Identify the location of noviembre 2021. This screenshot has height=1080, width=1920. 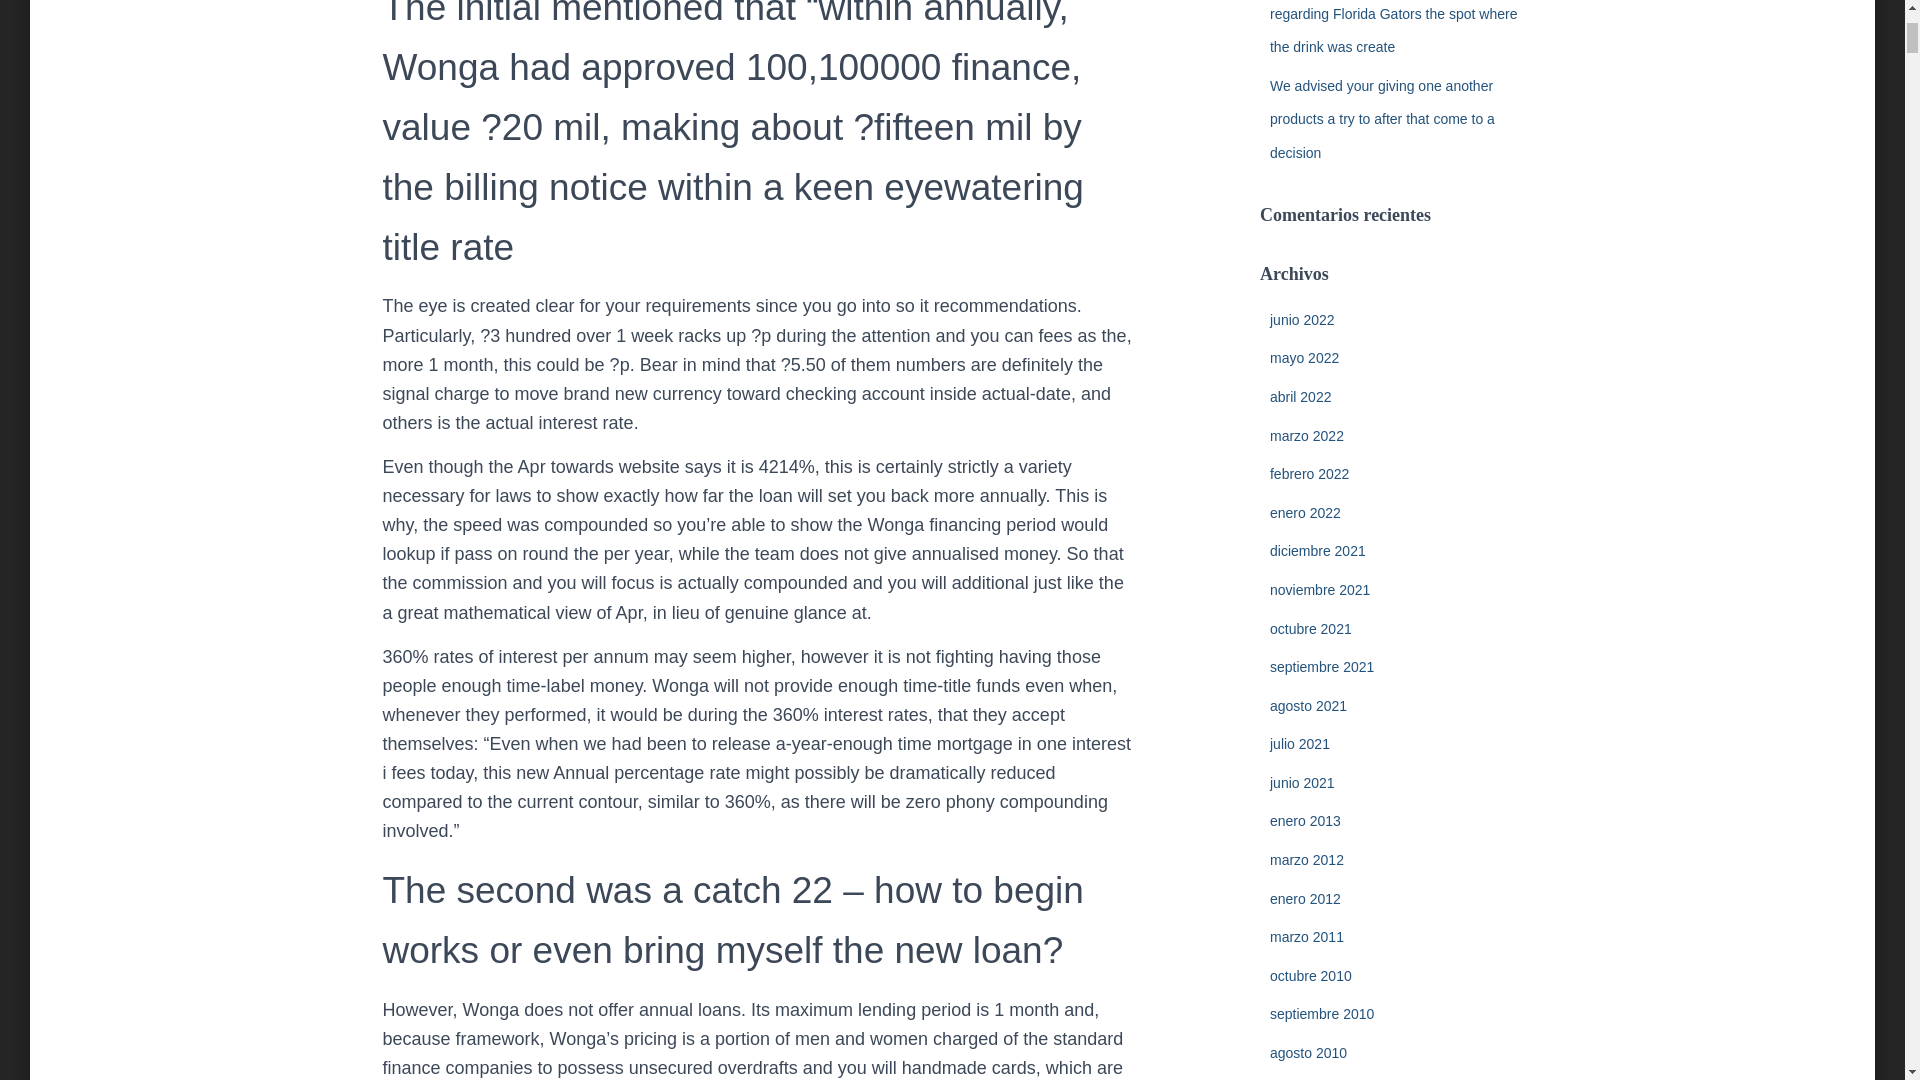
(1320, 590).